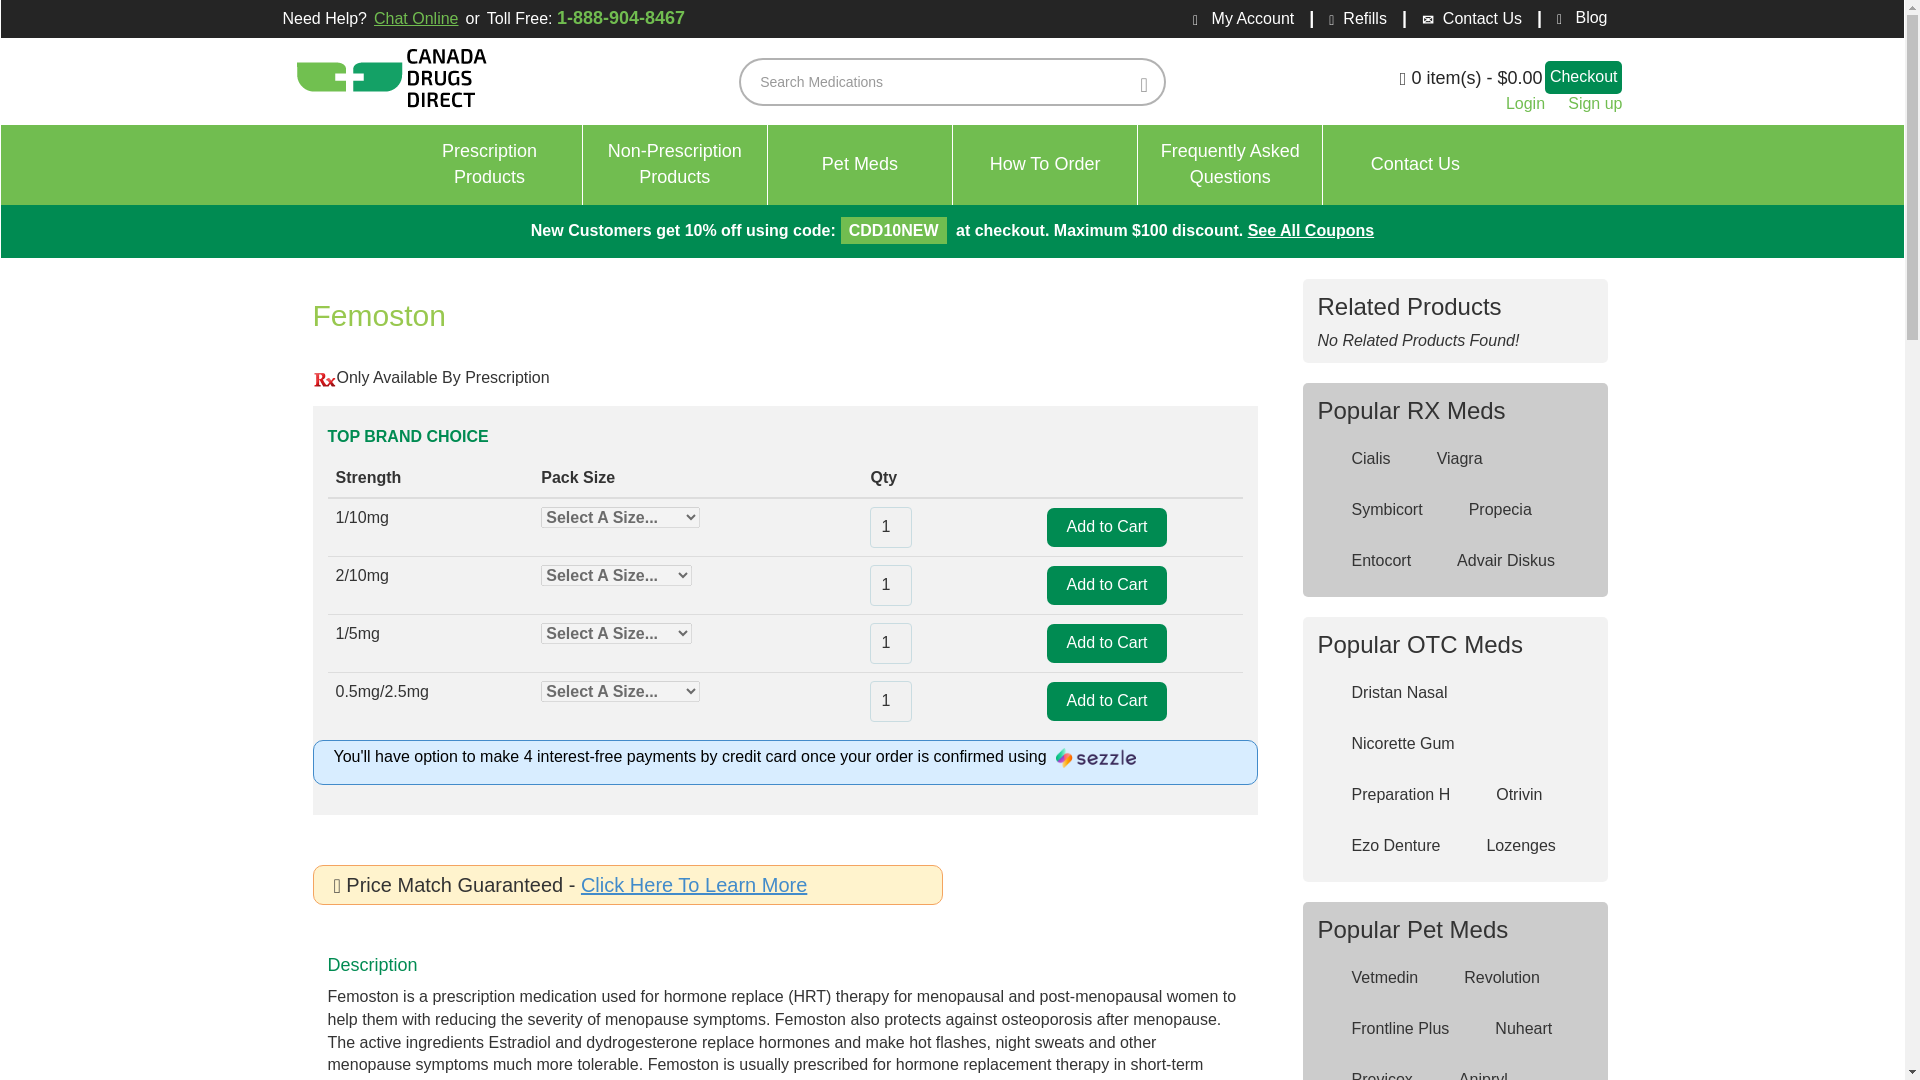  What do you see at coordinates (1386, 692) in the screenshot?
I see `Dristan Nasal` at bounding box center [1386, 692].